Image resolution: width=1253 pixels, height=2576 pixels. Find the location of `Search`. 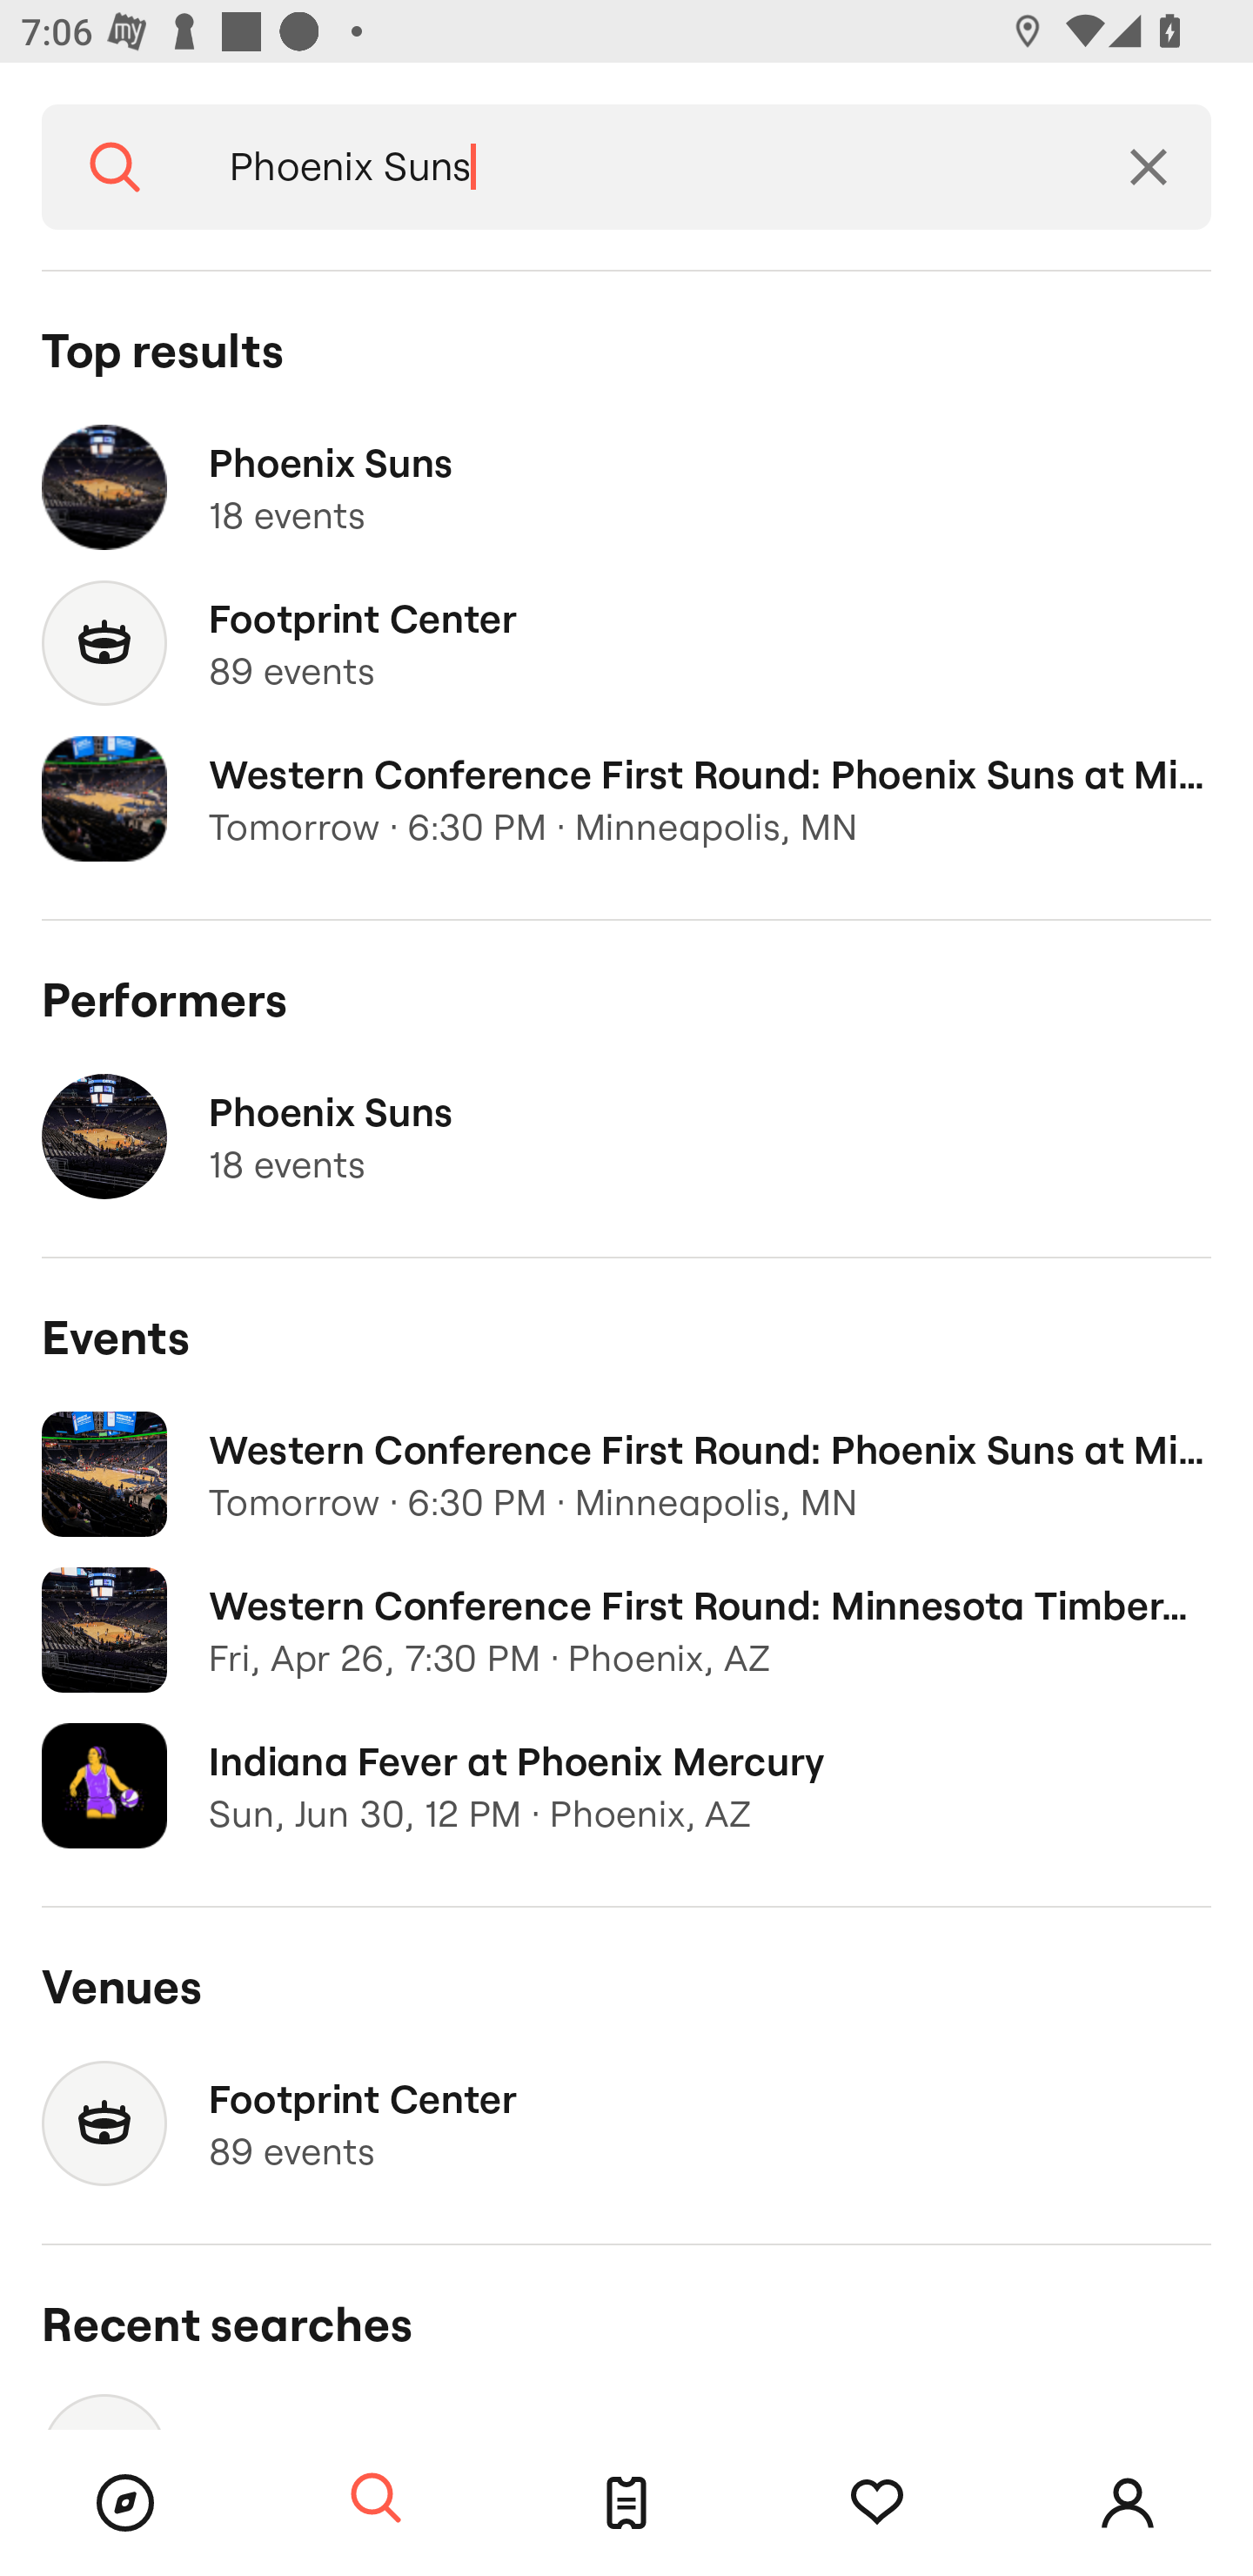

Search is located at coordinates (376, 2499).